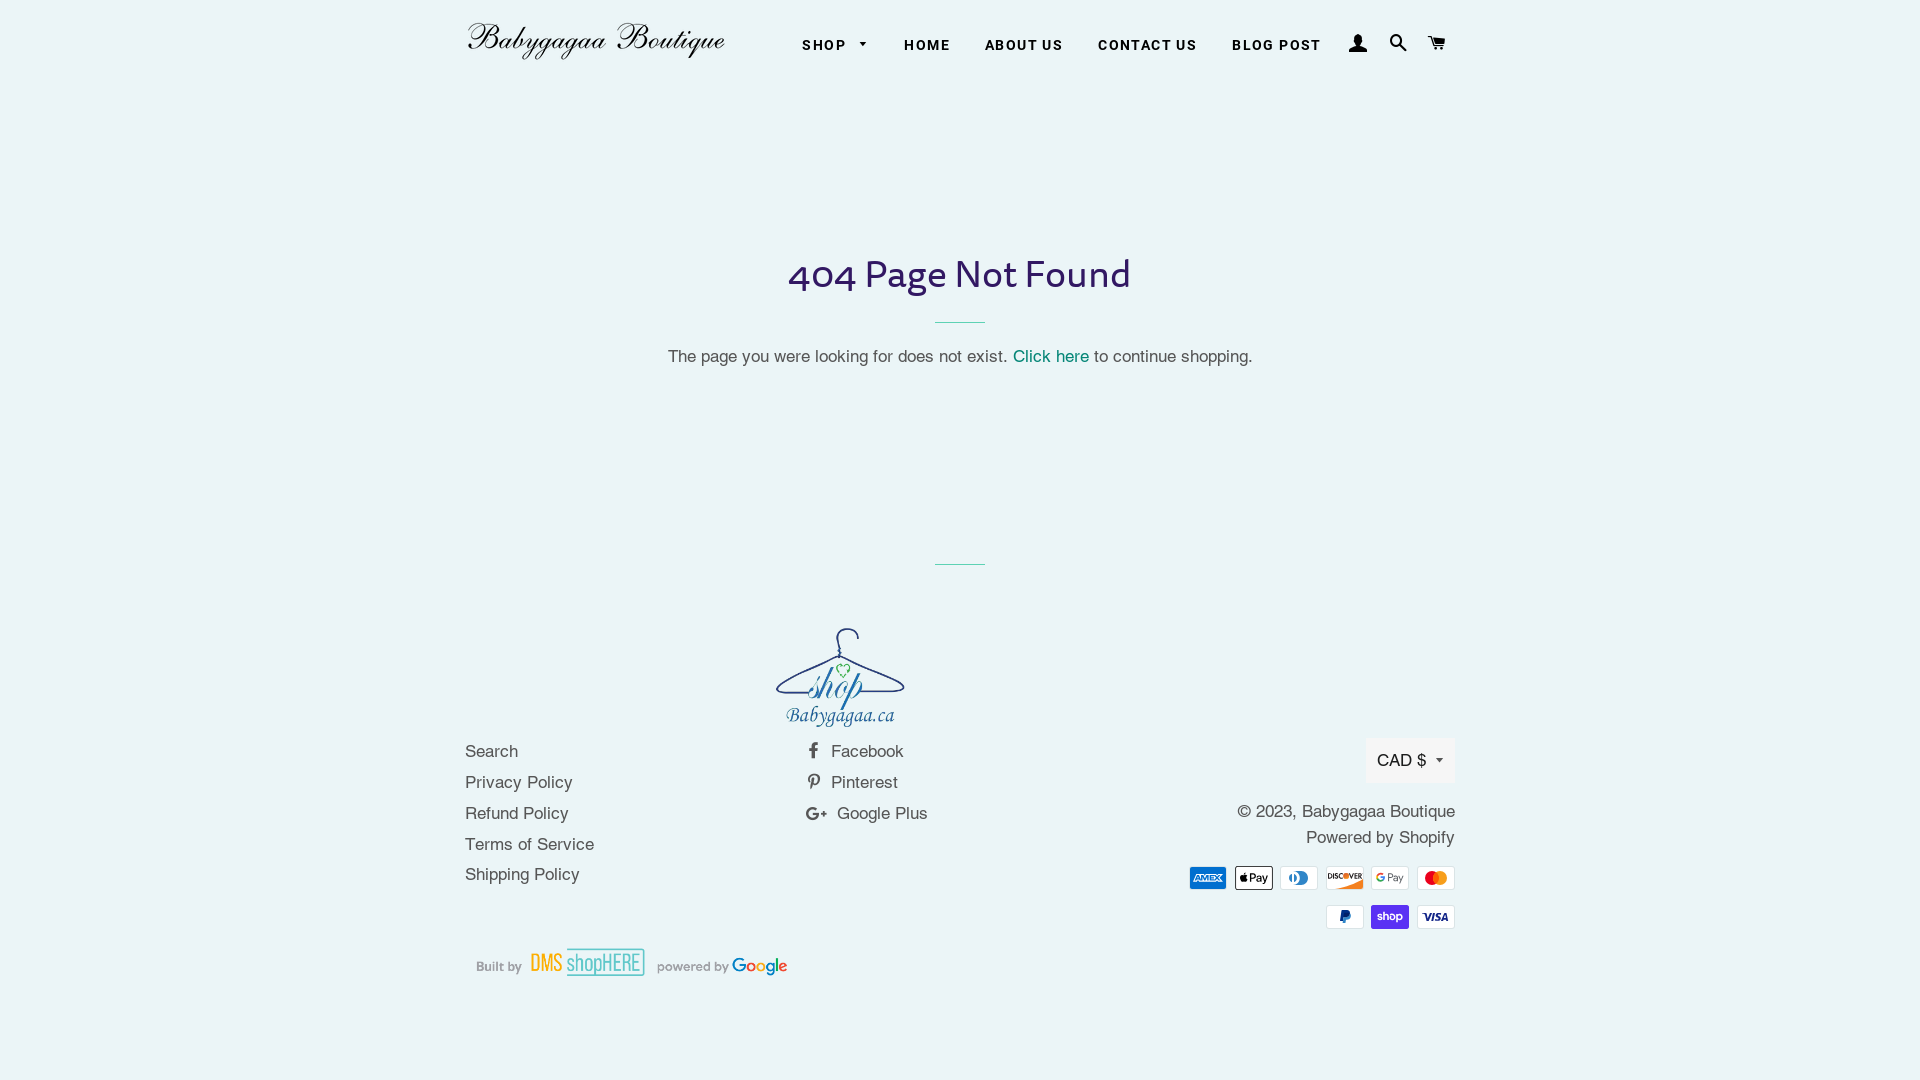 The width and height of the screenshot is (1920, 1080). Describe the element at coordinates (1024, 46) in the screenshot. I see `ABOUT US` at that location.